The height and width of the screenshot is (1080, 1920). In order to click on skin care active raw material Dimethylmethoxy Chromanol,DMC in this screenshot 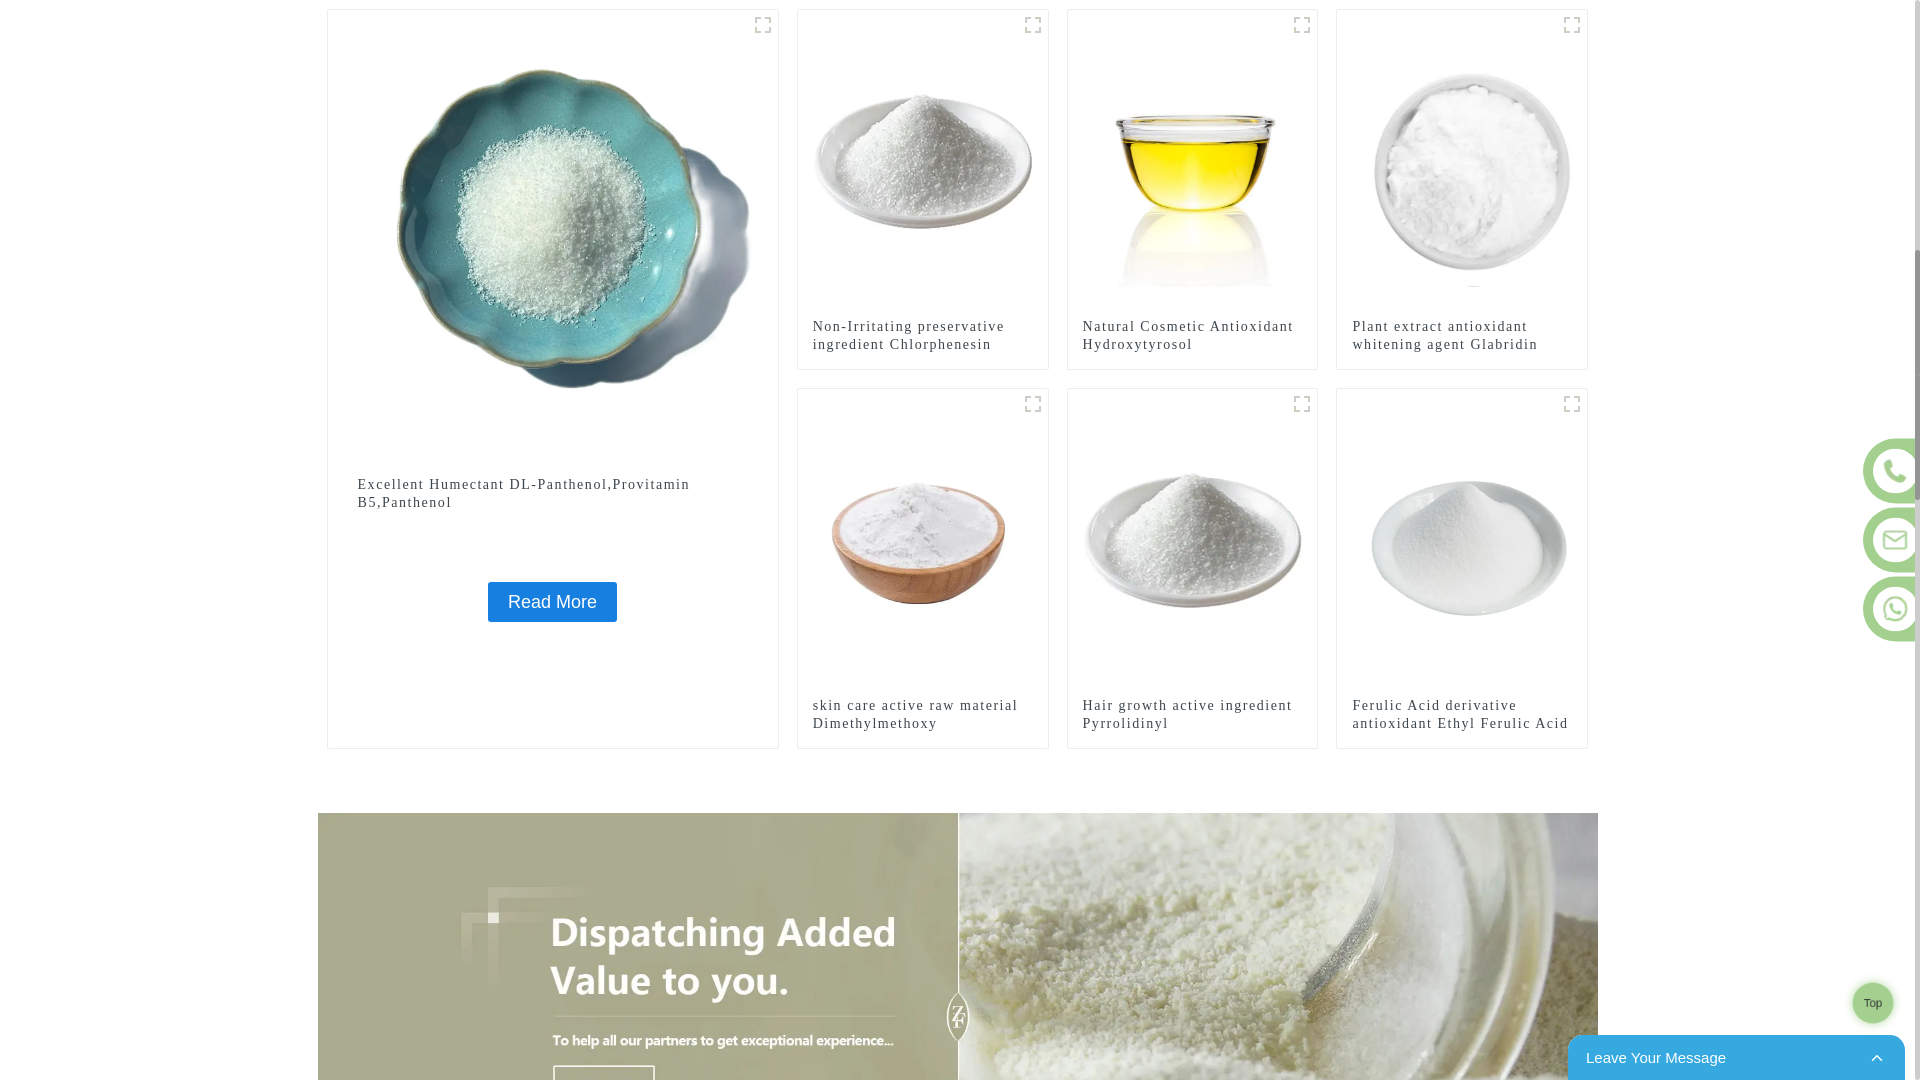, I will do `click(923, 538)`.